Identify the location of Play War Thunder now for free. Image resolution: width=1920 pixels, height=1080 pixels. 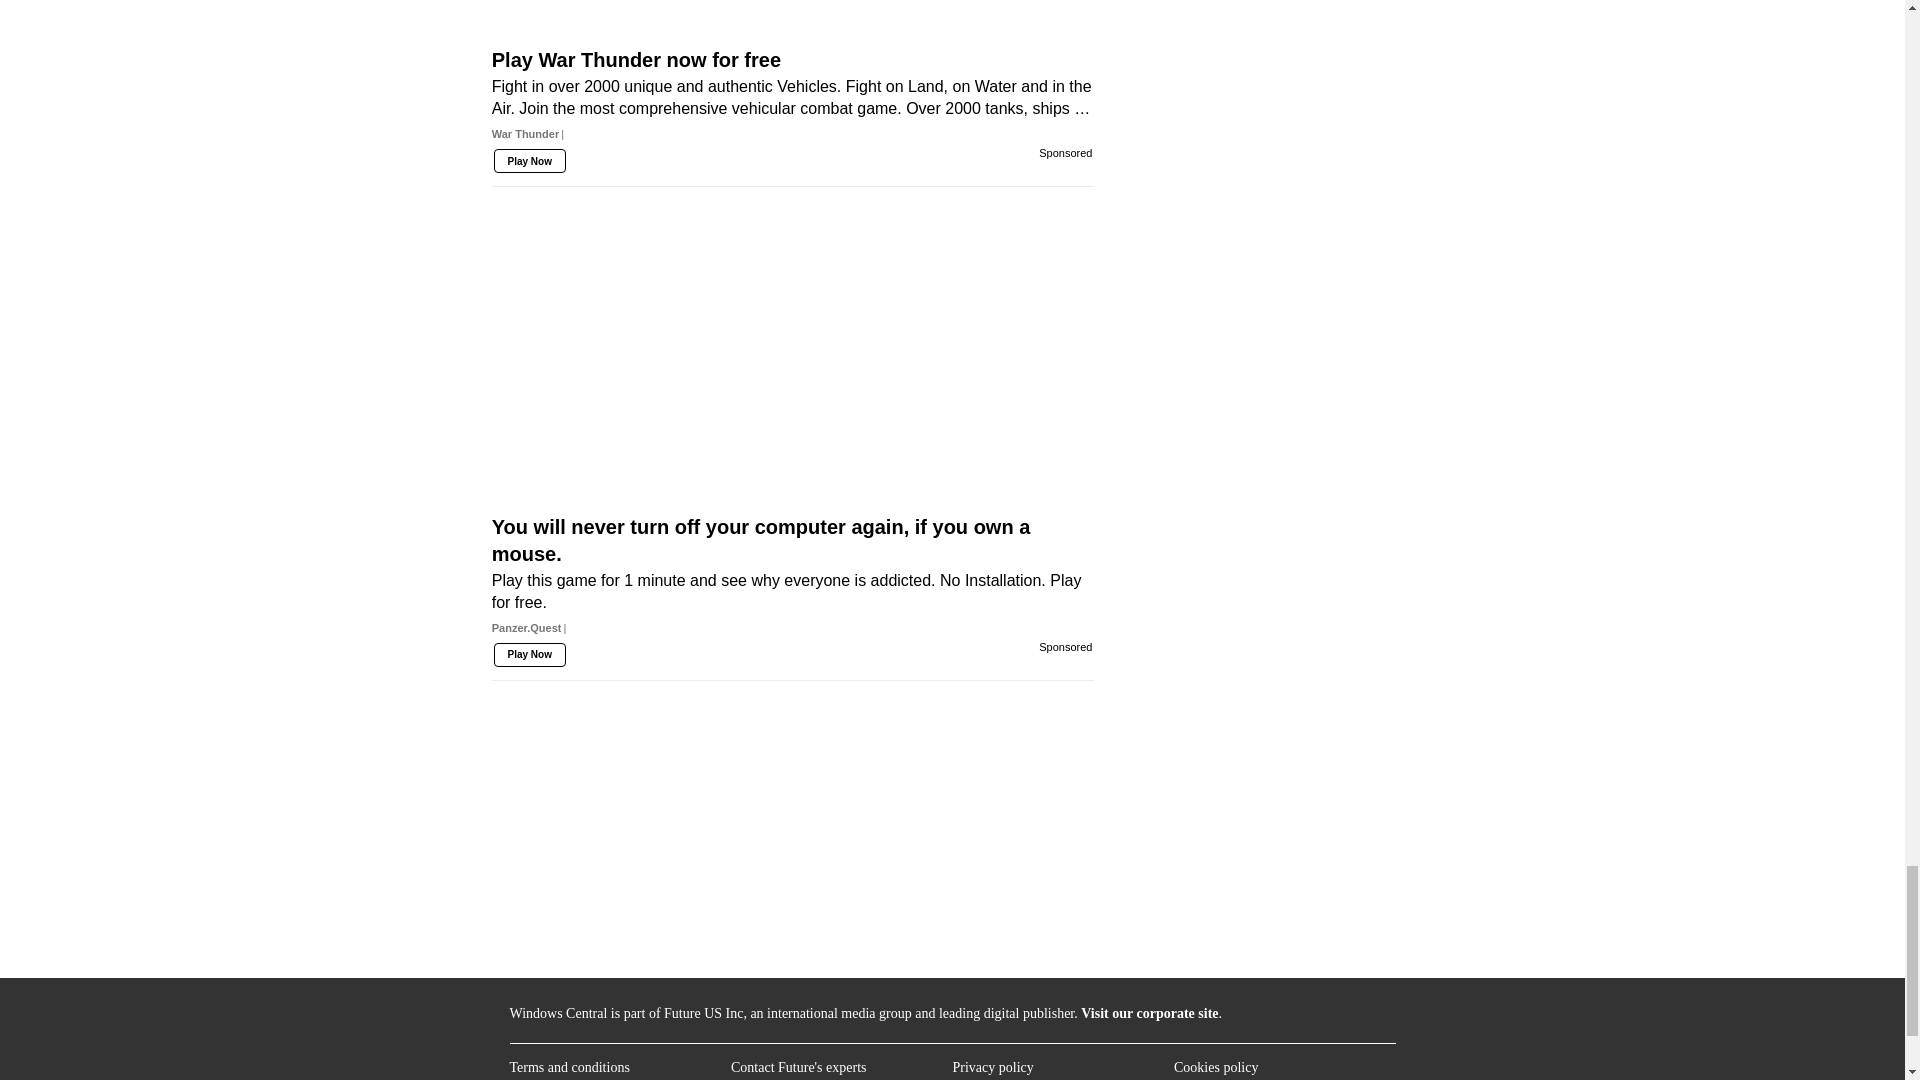
(792, 21).